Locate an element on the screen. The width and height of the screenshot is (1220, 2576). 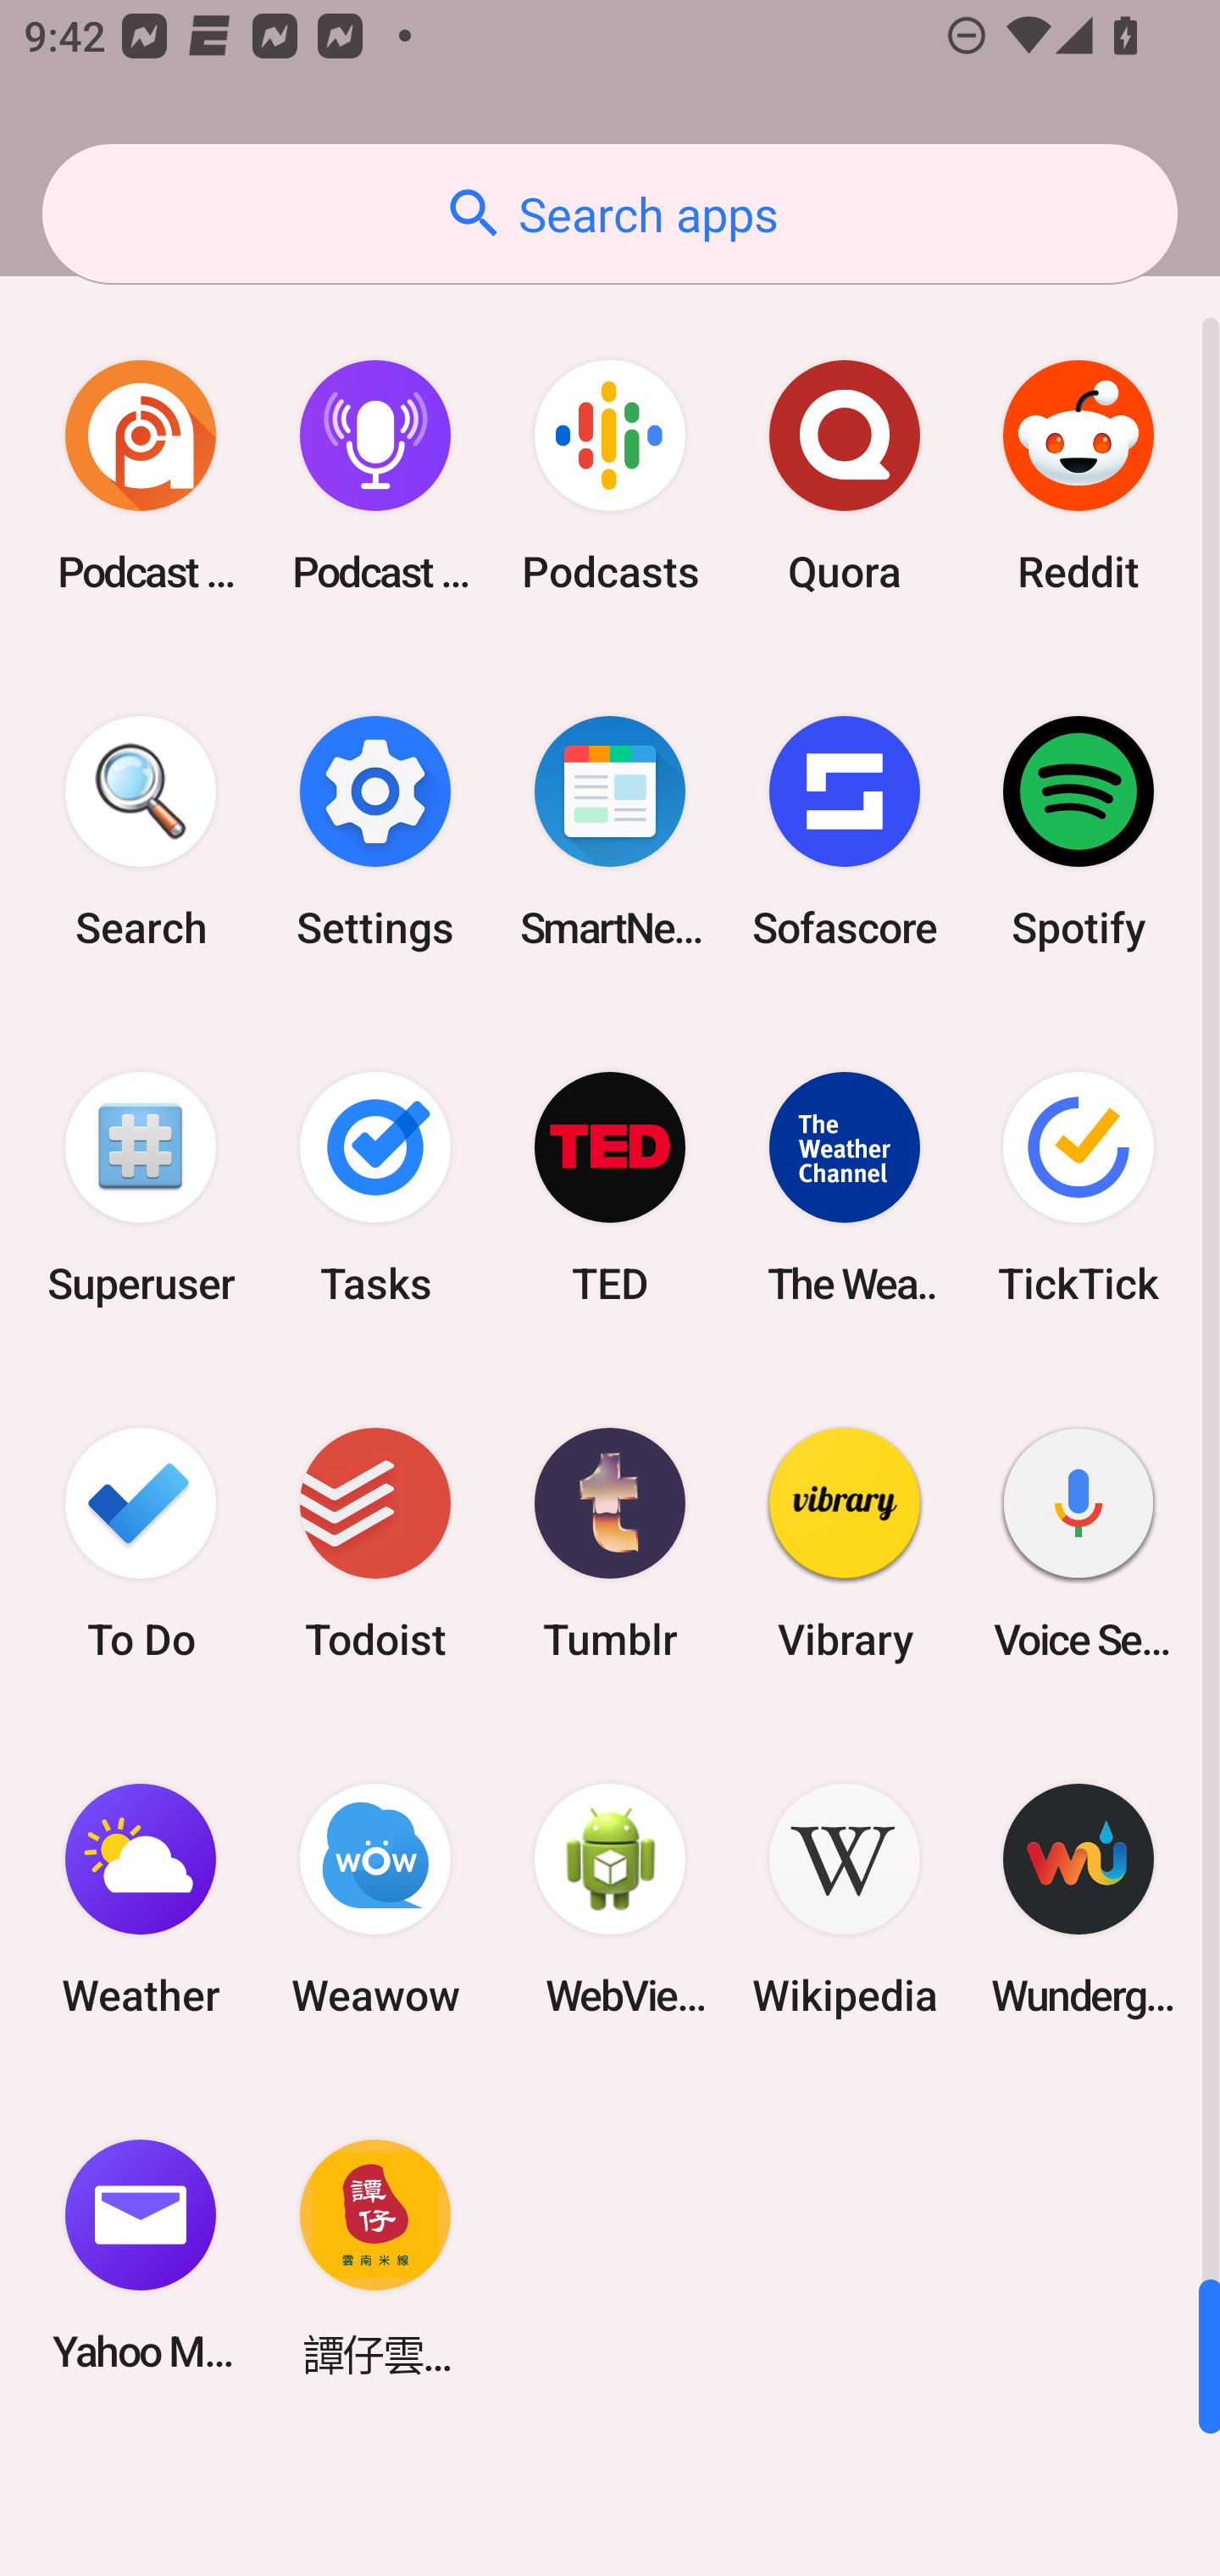
Tasks is located at coordinates (375, 1187).